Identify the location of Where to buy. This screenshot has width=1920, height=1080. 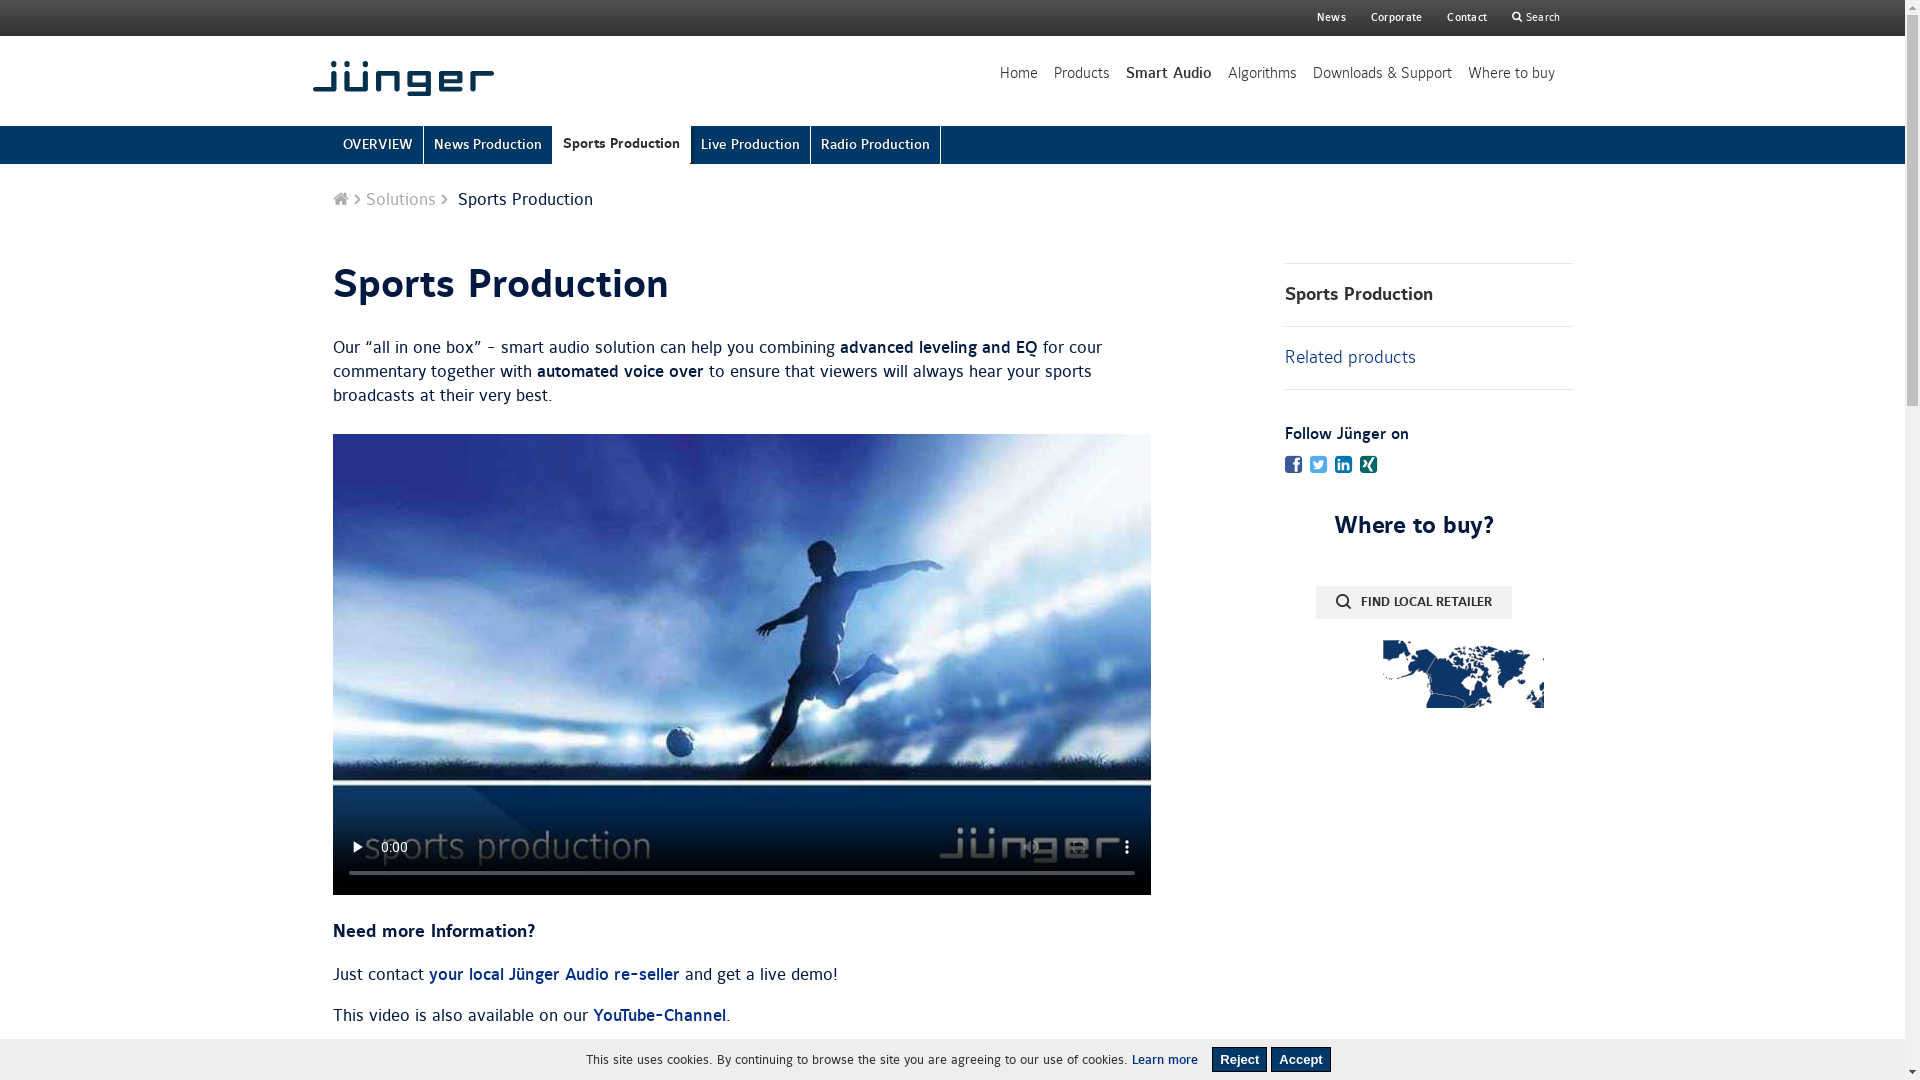
(1512, 74).